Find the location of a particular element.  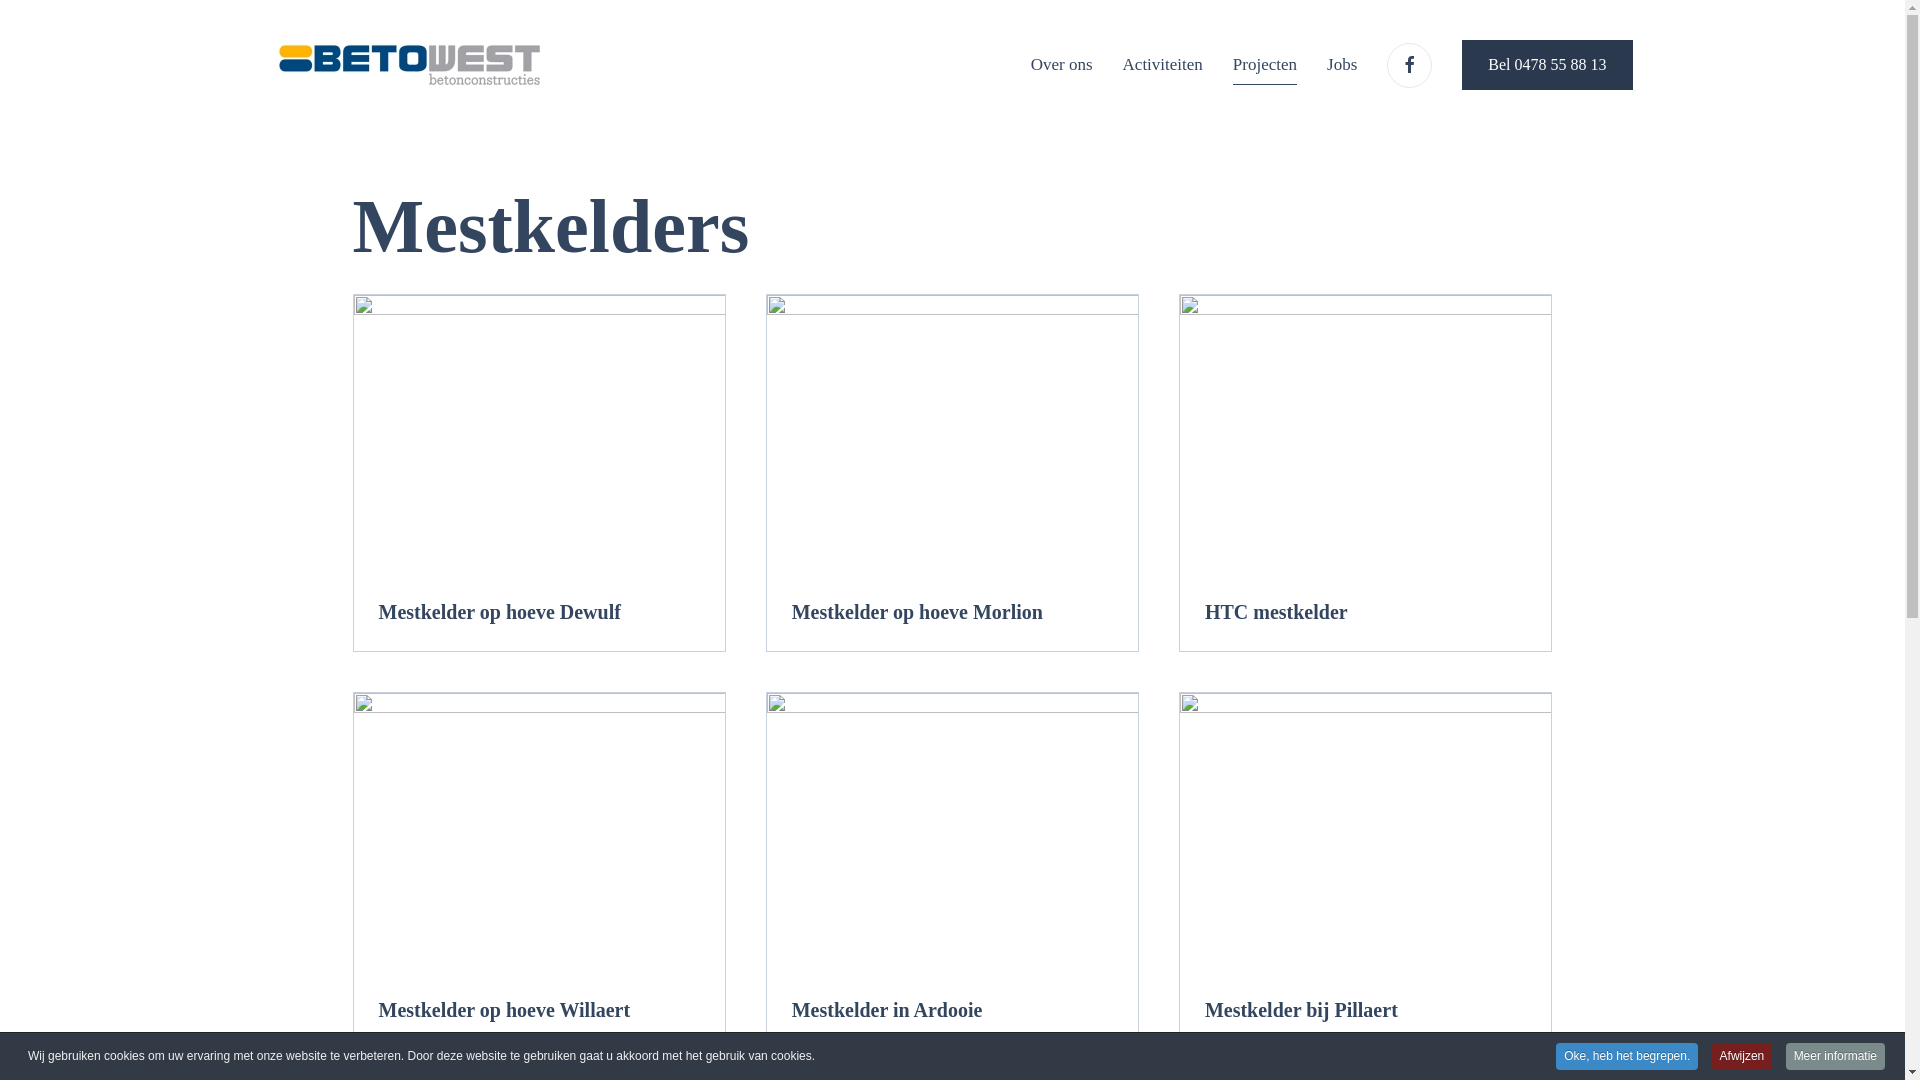

Over ons is located at coordinates (1062, 65).